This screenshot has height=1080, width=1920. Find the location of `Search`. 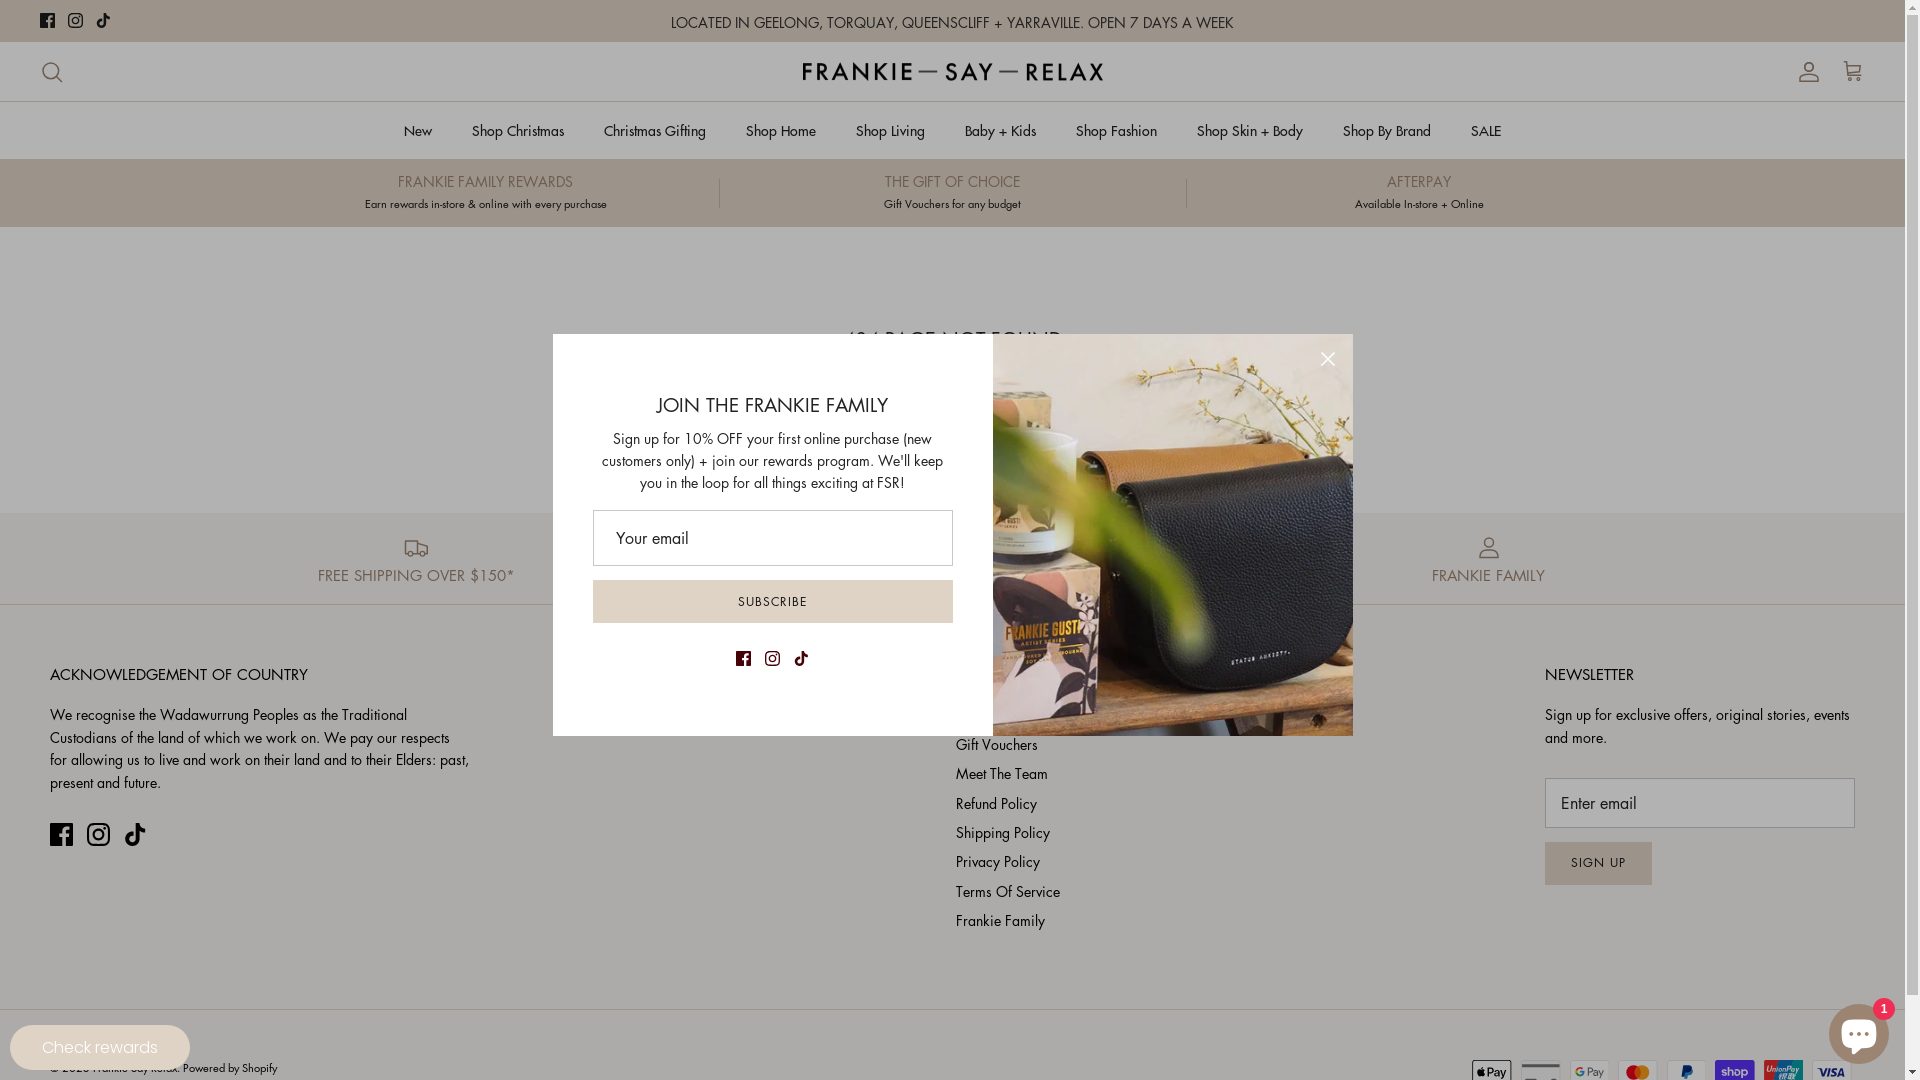

Search is located at coordinates (52, 72).